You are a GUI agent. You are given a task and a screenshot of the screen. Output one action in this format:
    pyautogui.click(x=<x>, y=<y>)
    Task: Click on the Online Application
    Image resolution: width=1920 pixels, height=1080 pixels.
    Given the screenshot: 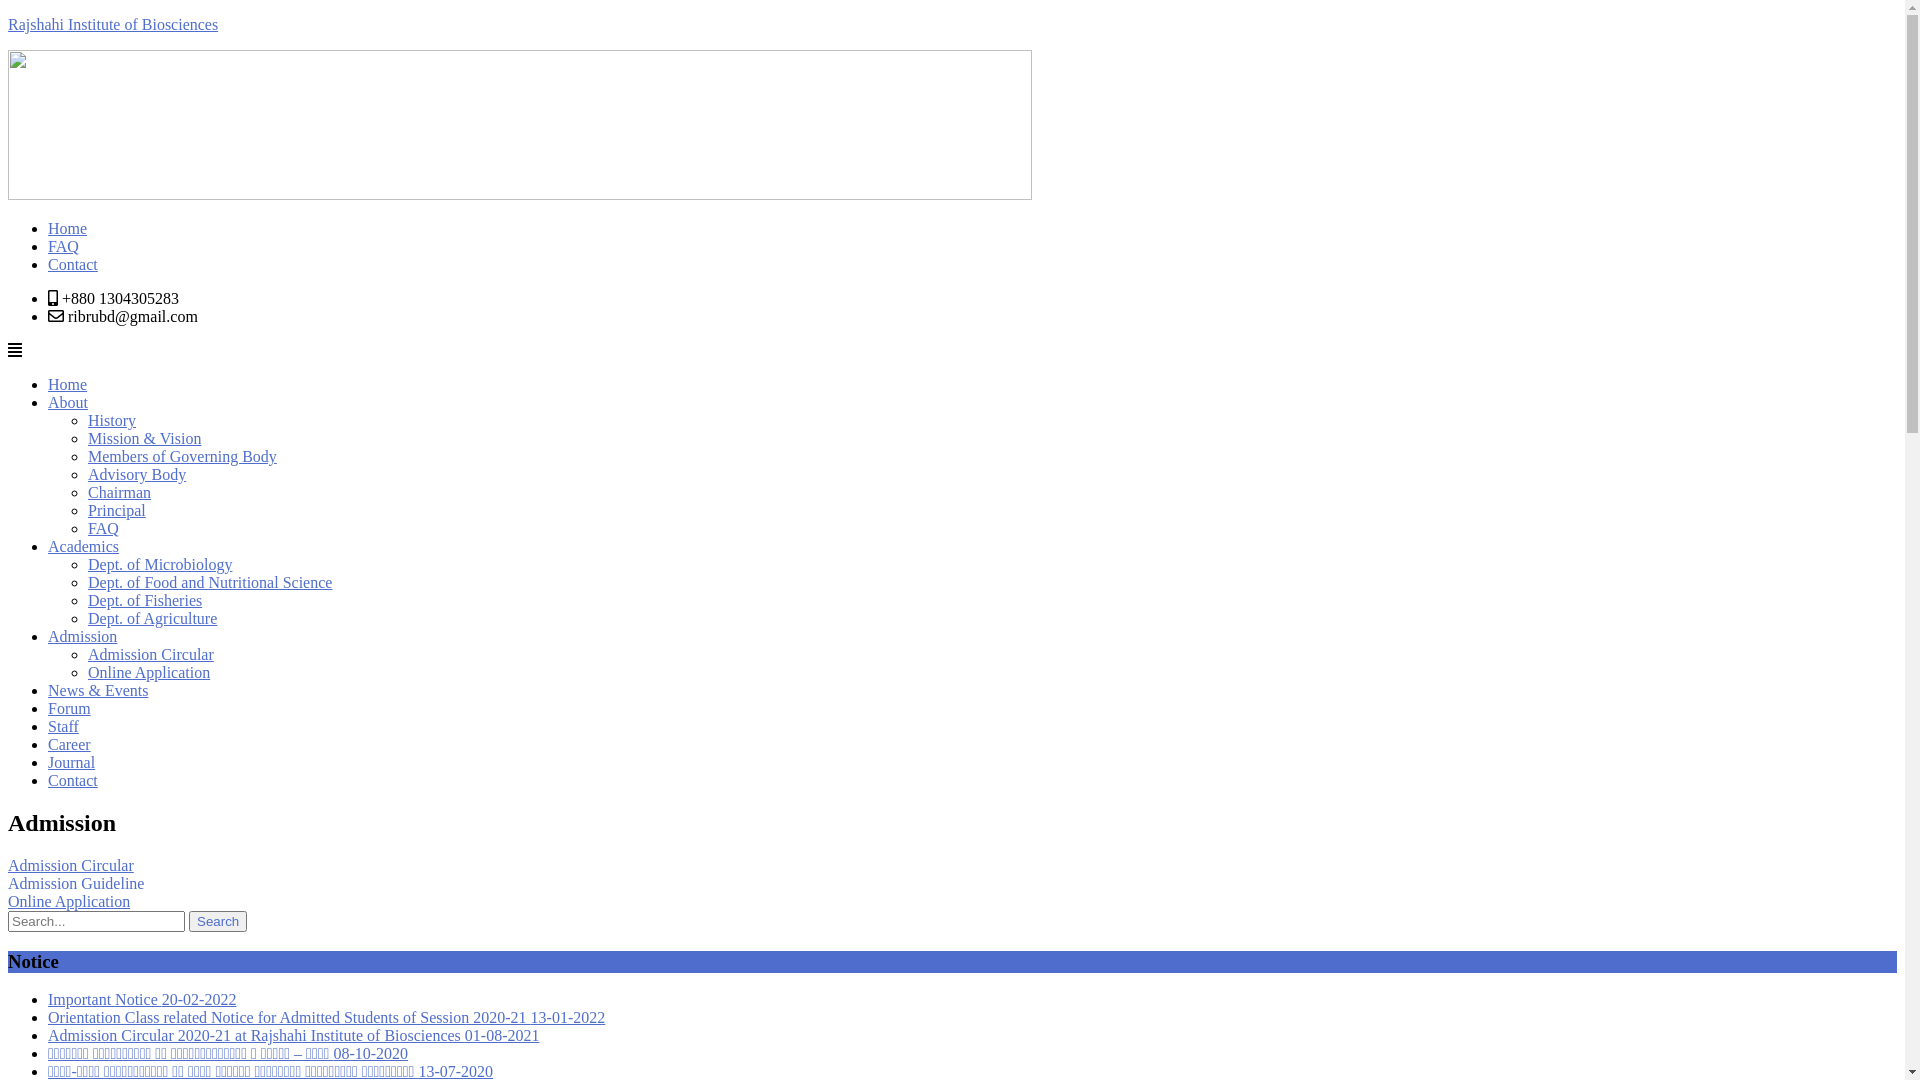 What is the action you would take?
    pyautogui.click(x=149, y=672)
    